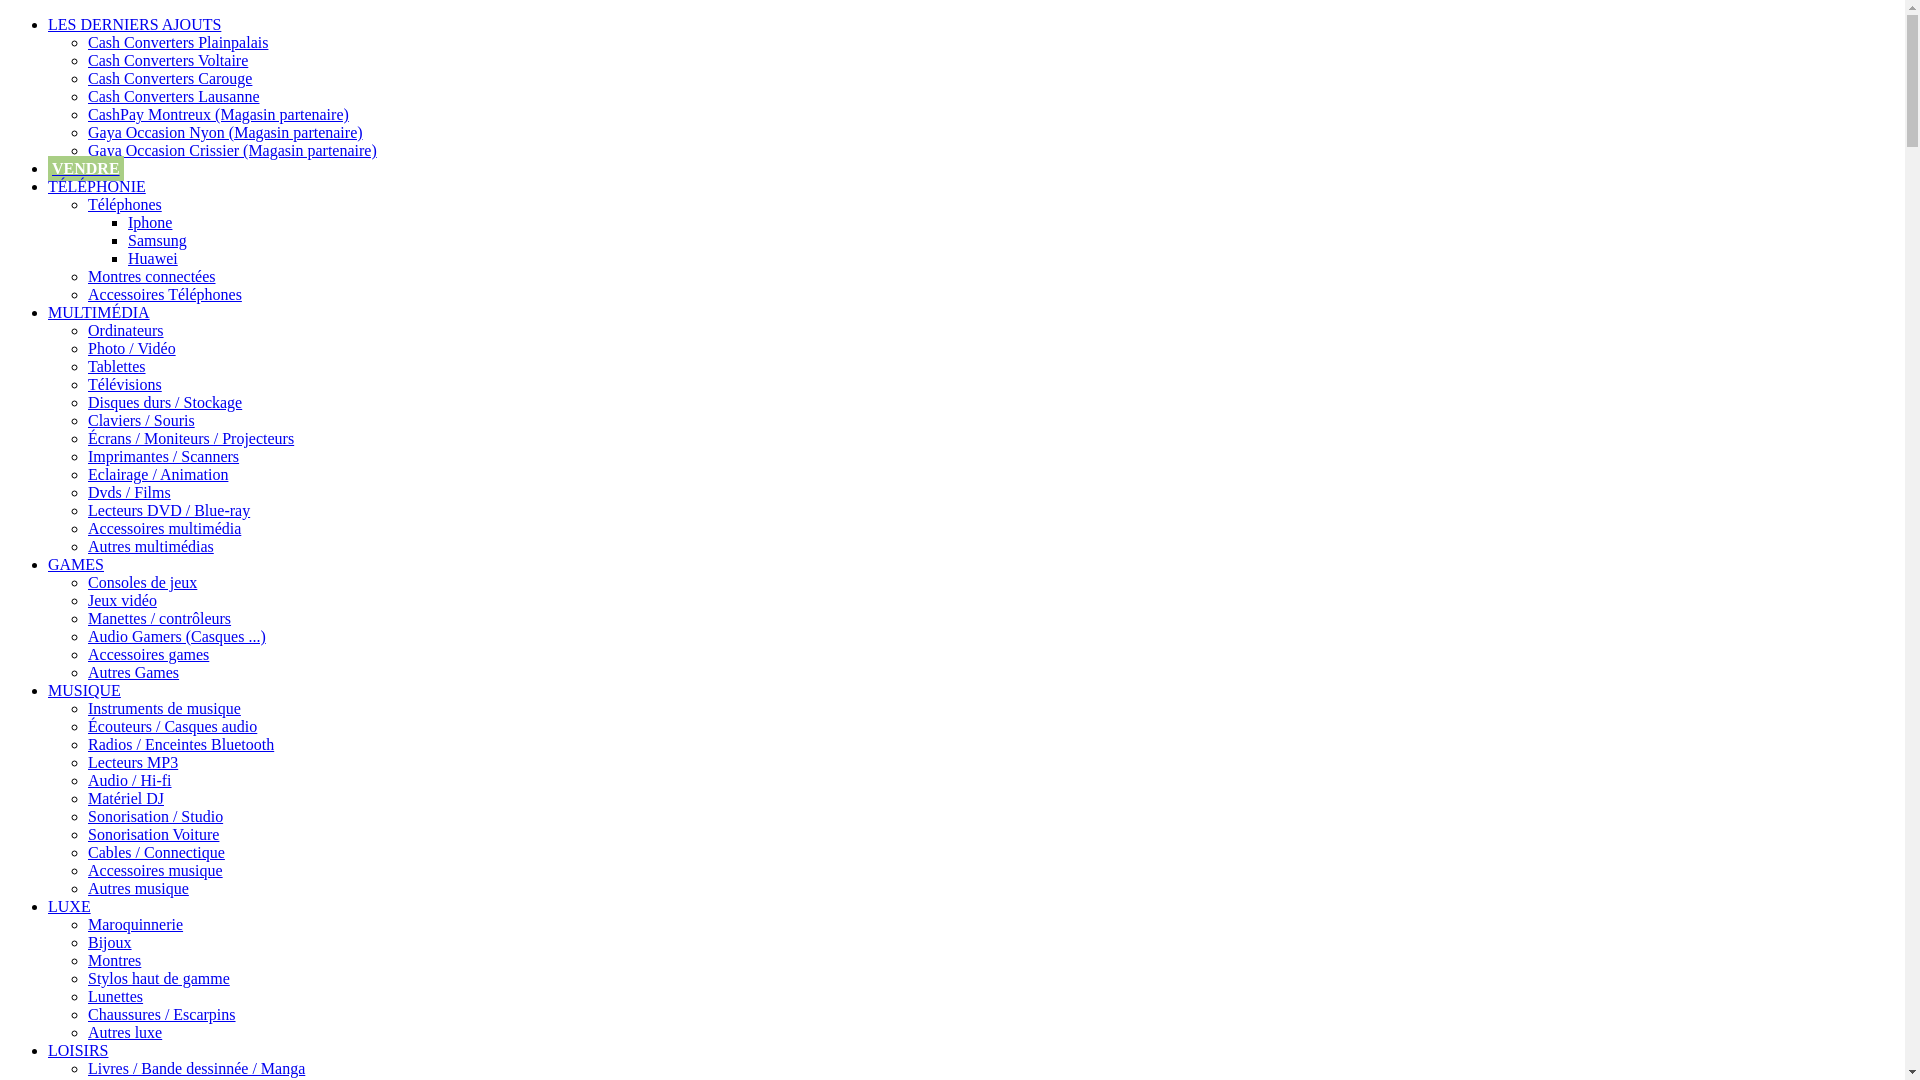 This screenshot has height=1080, width=1920. I want to click on Dvds / Films, so click(130, 492).